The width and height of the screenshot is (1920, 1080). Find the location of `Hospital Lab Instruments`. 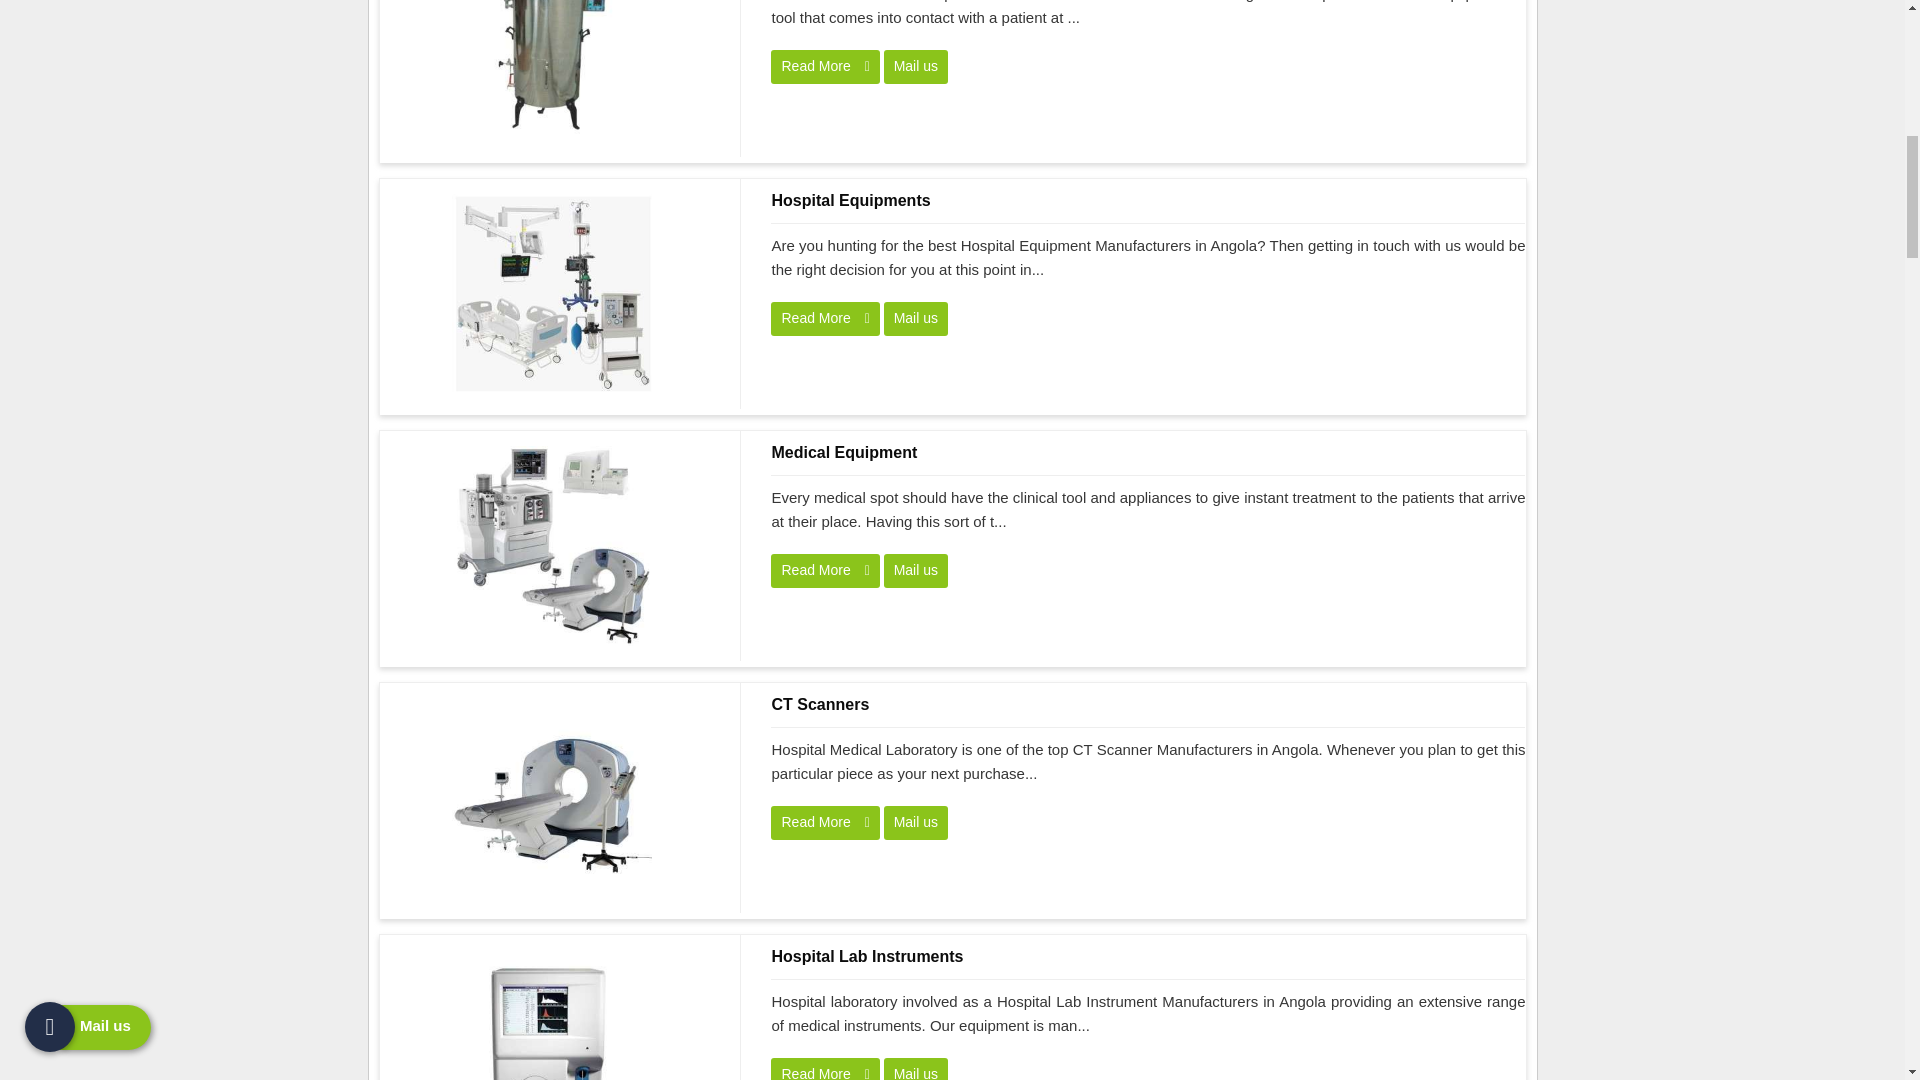

Hospital Lab Instruments is located at coordinates (1148, 956).